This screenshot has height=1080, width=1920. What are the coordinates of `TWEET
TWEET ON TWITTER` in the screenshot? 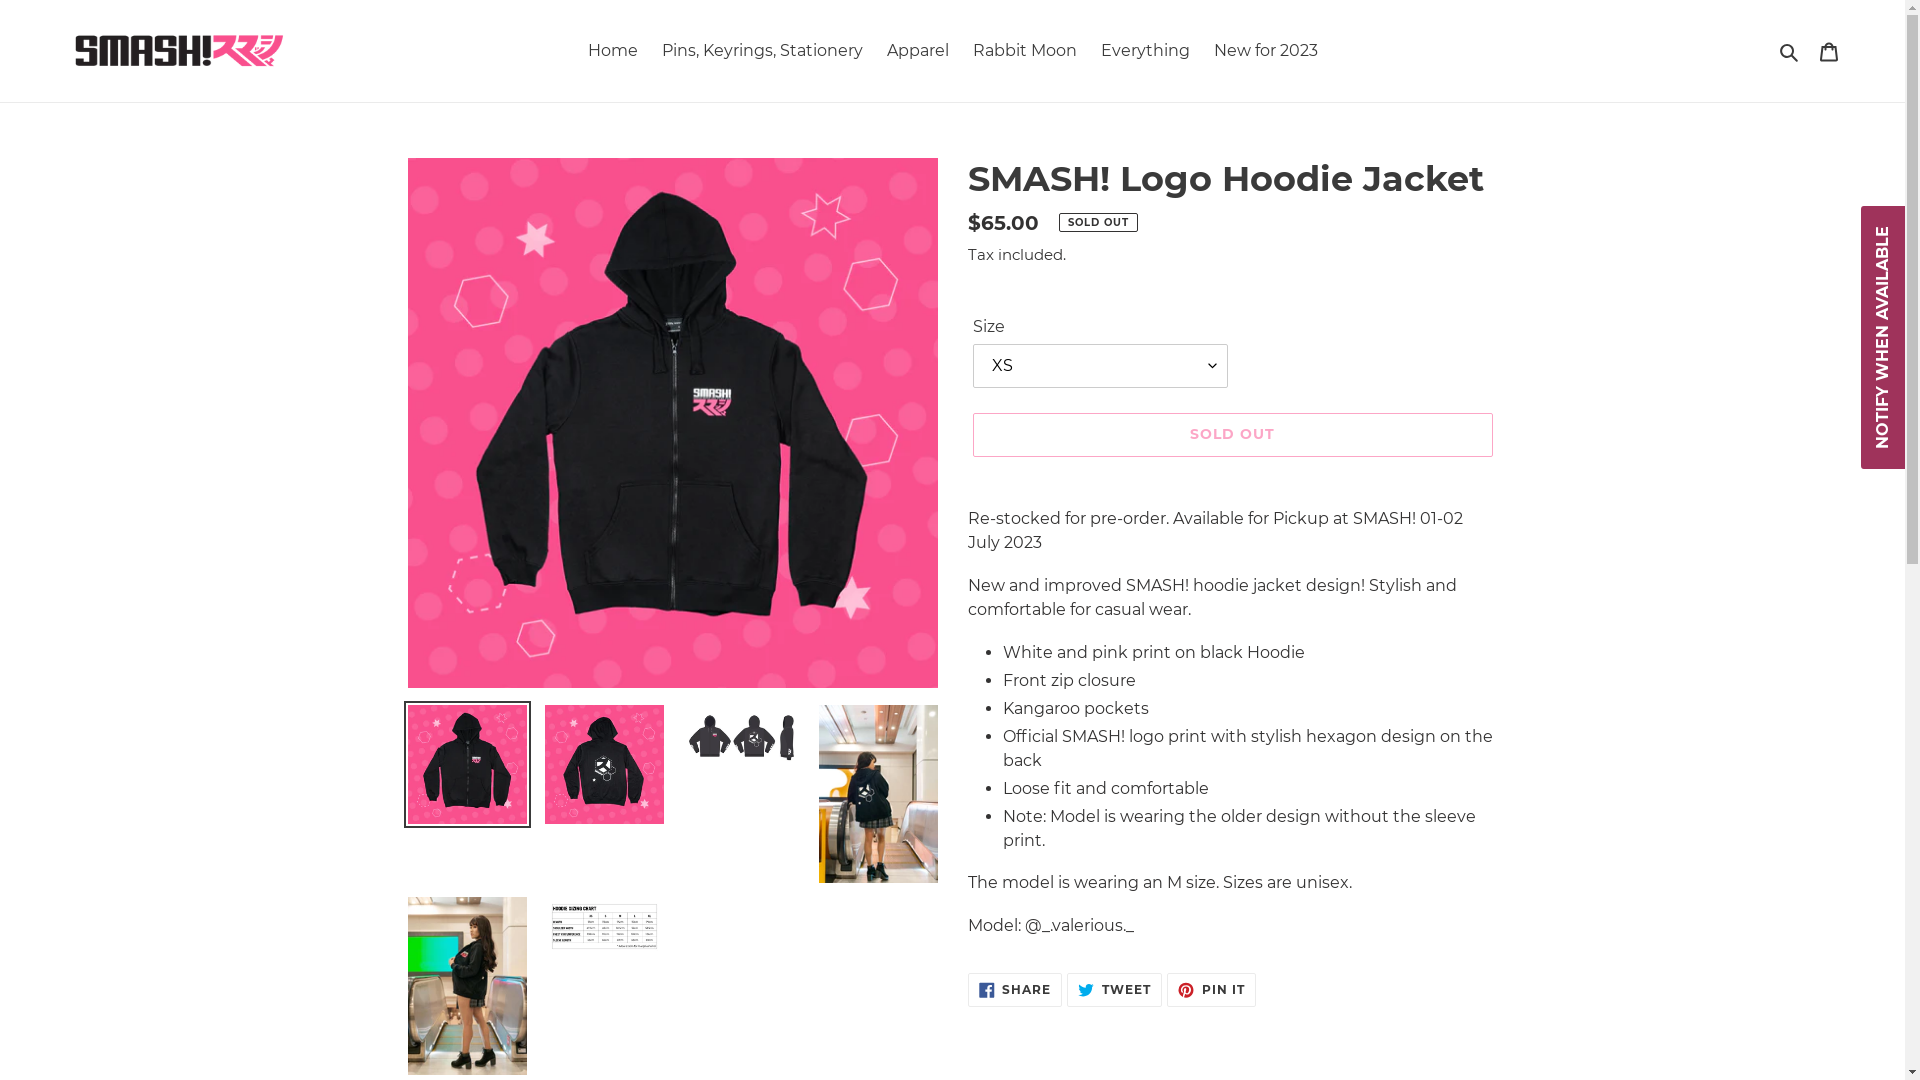 It's located at (1114, 990).